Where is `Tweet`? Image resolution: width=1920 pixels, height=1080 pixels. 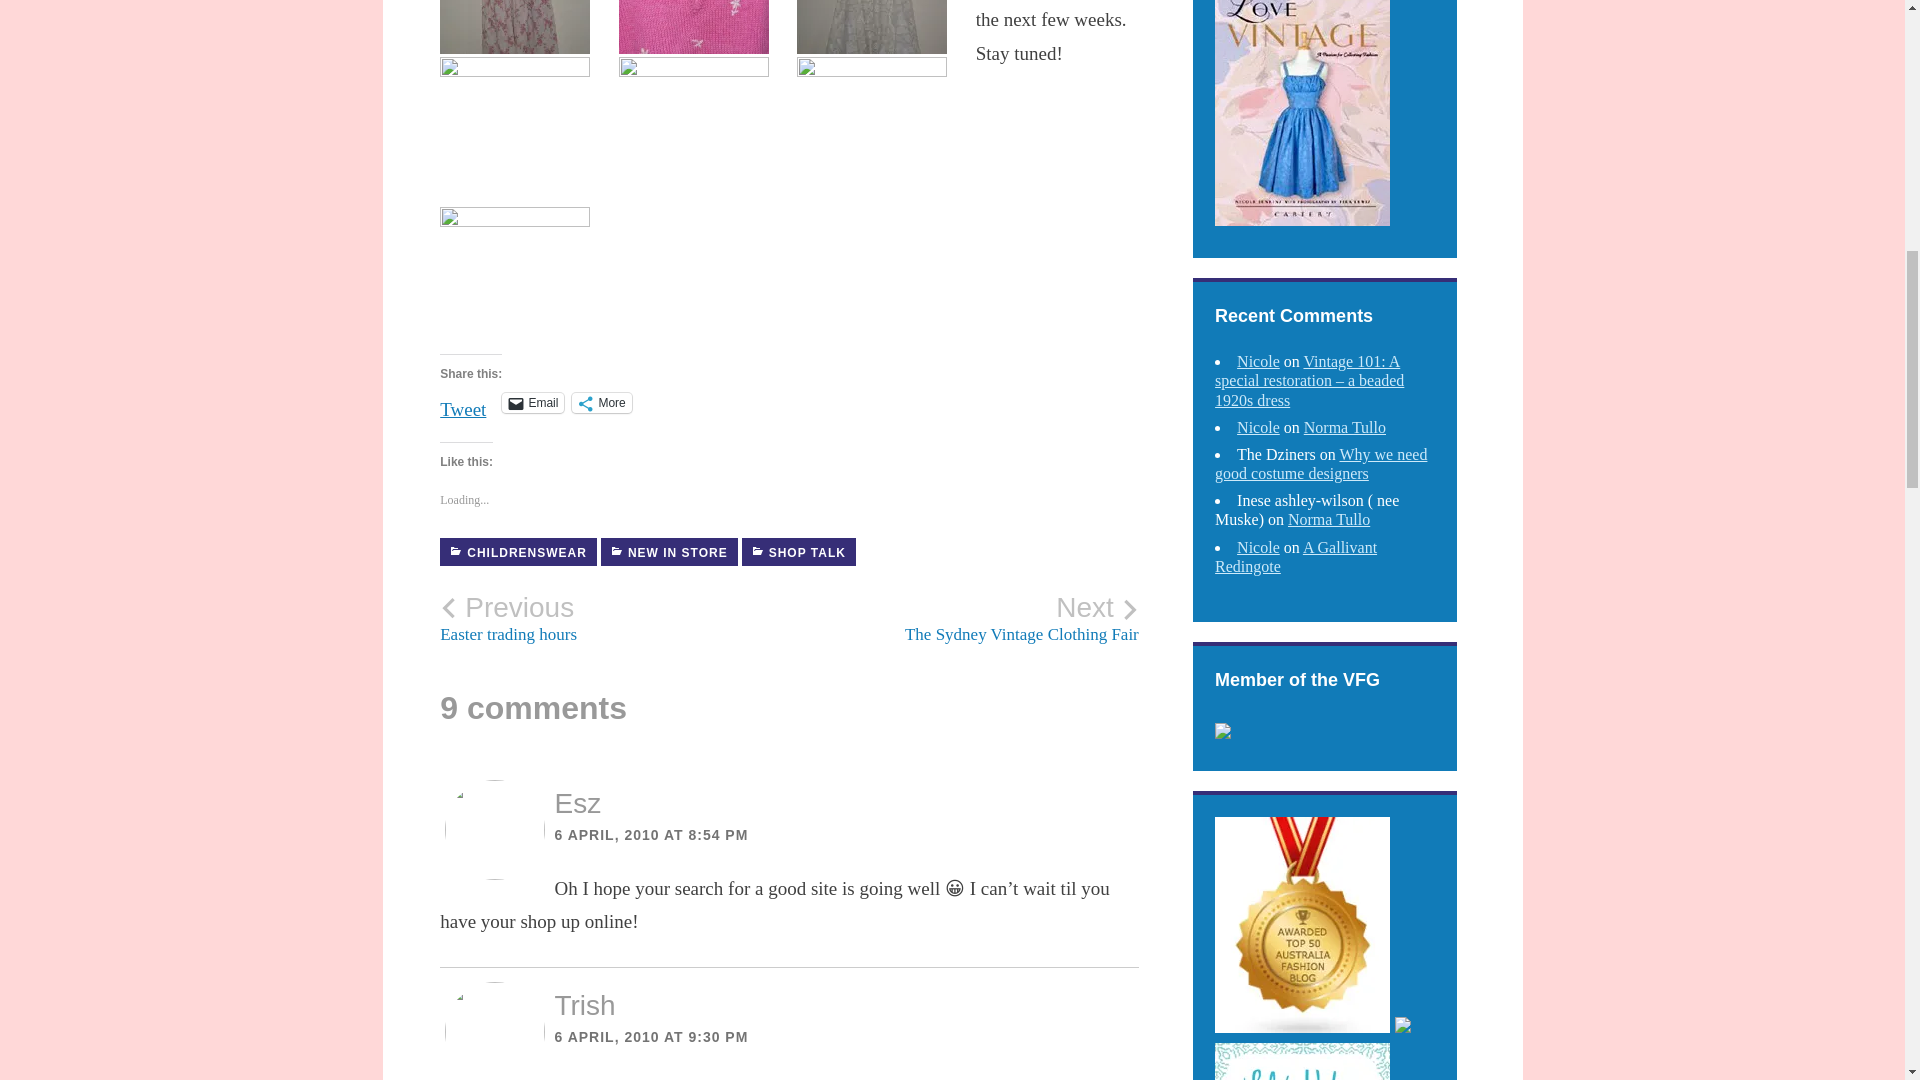 Tweet is located at coordinates (462, 402).